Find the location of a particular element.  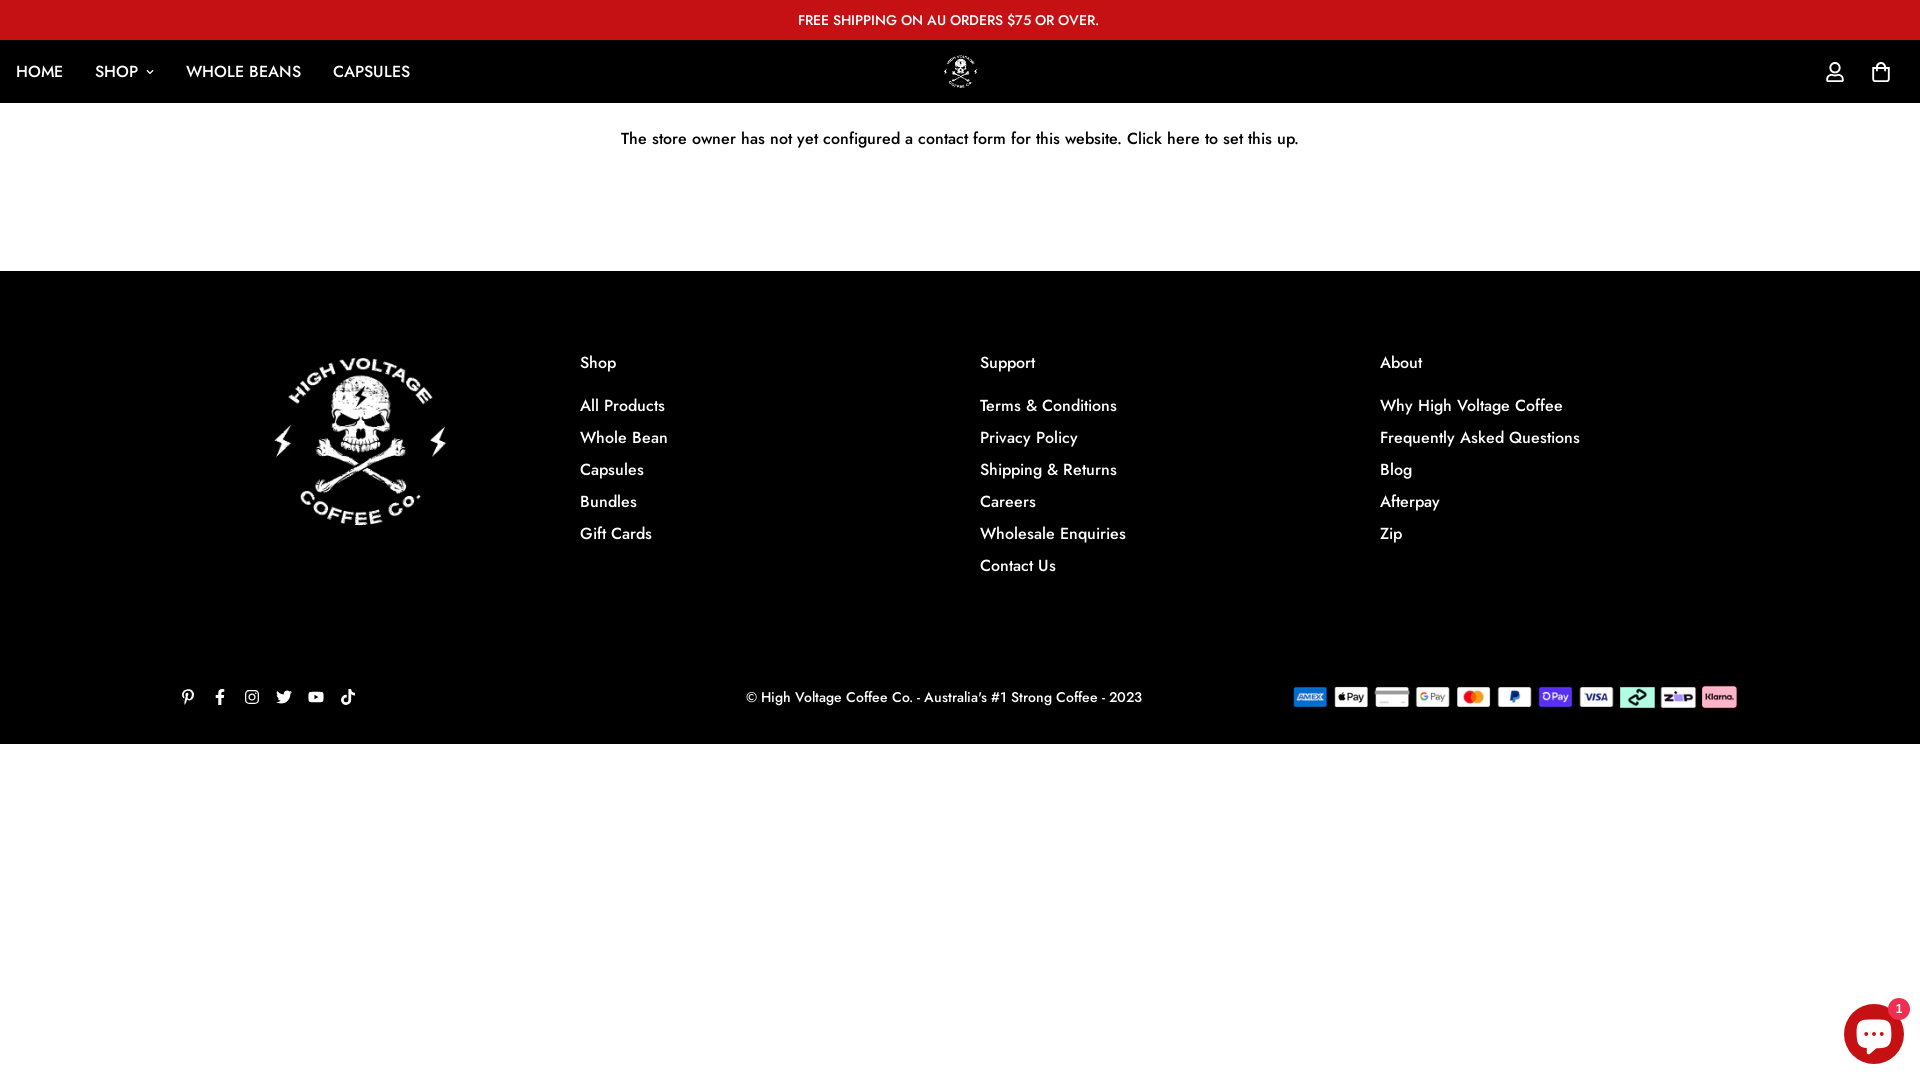

Shopify online store chat is located at coordinates (1874, 1030).